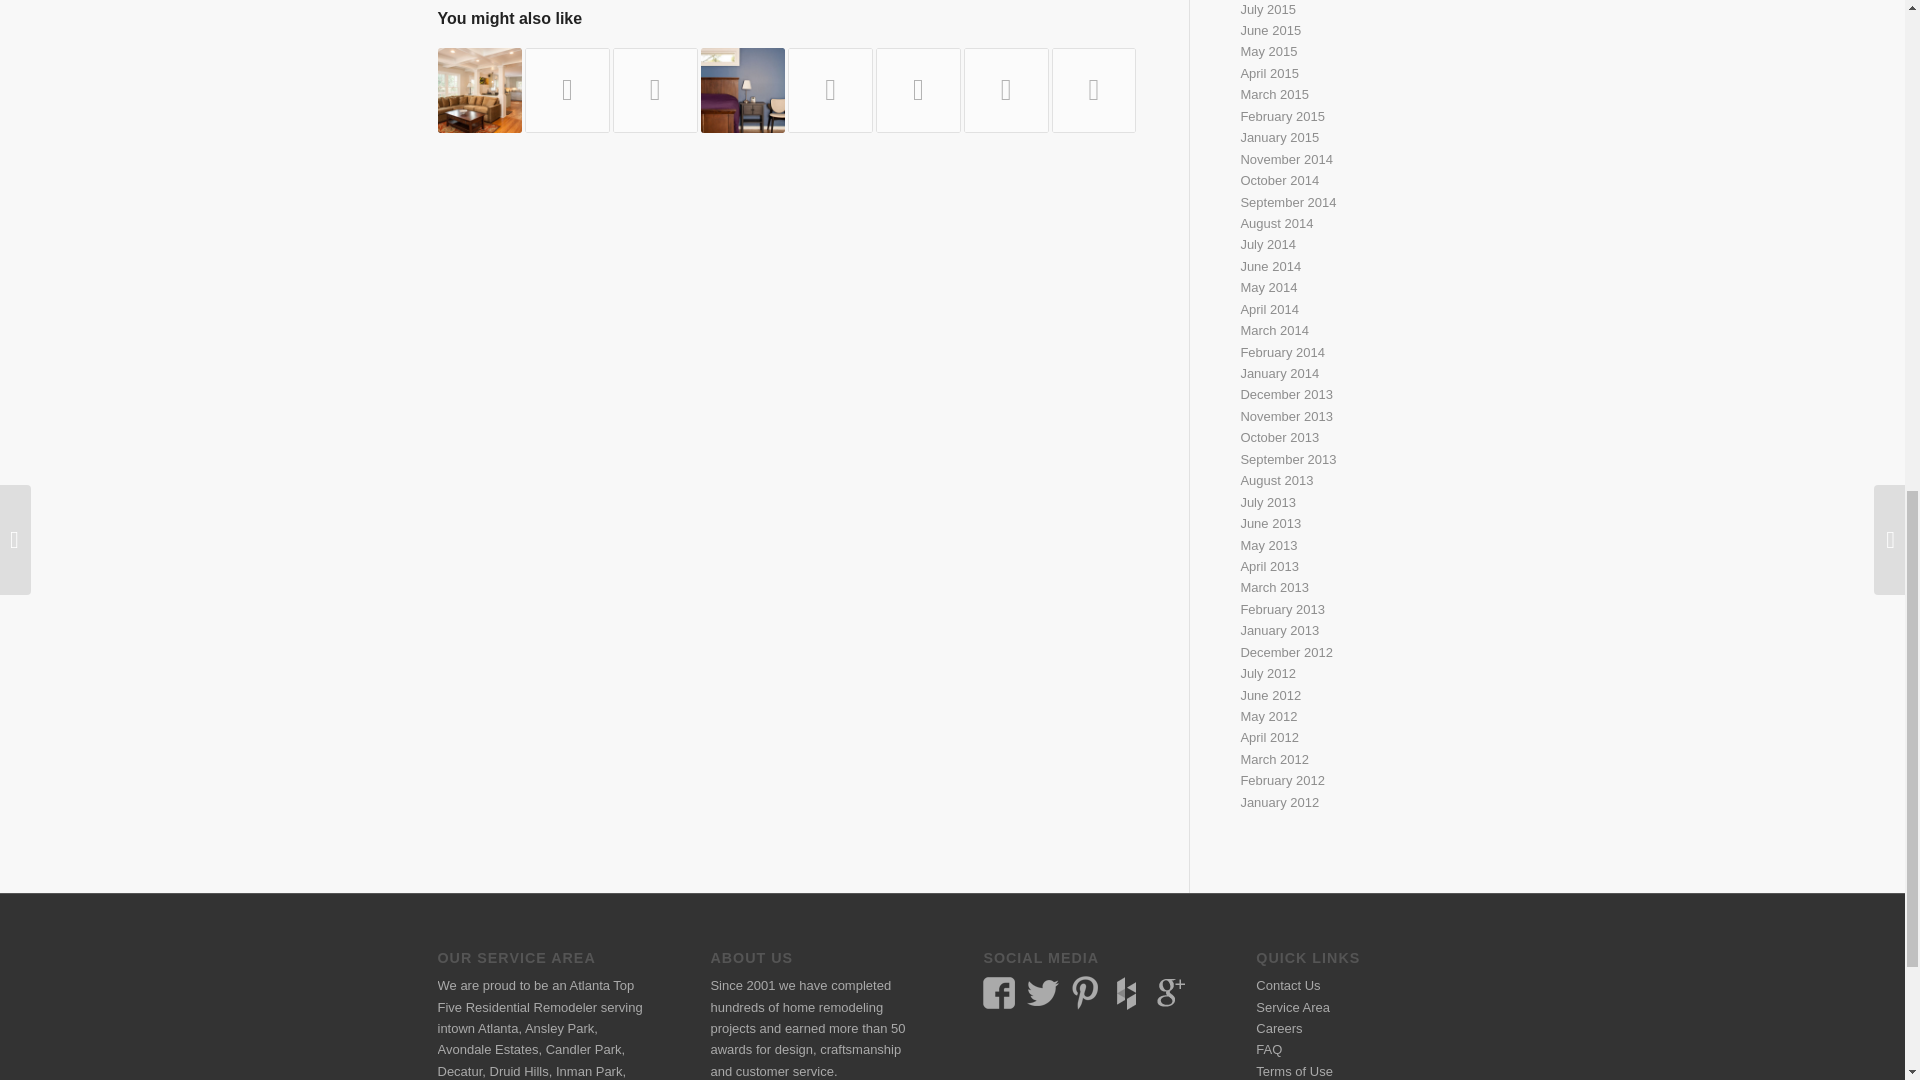 This screenshot has height=1080, width=1920. What do you see at coordinates (567, 90) in the screenshot?
I see `Need Instant Curb Appeal? Think Shutters!` at bounding box center [567, 90].